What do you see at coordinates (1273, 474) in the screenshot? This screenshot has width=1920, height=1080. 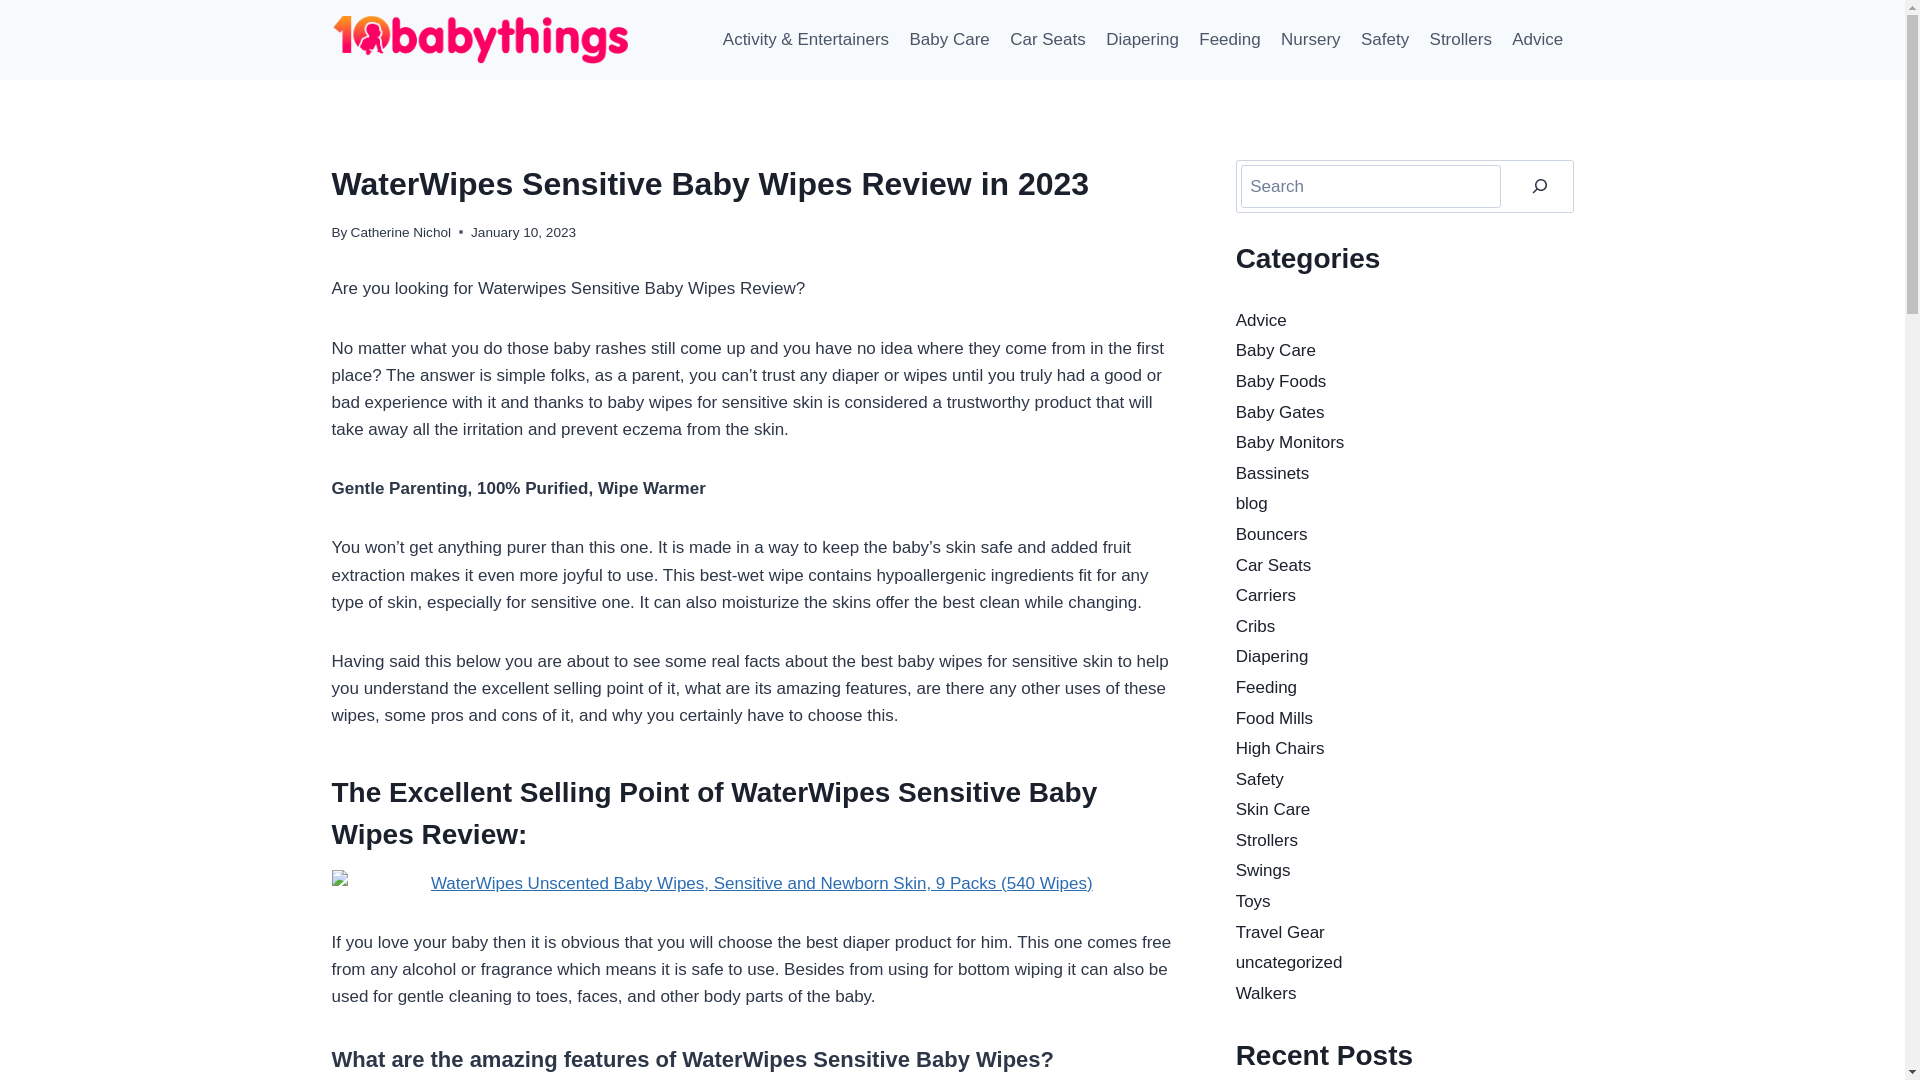 I see `Bassinets` at bounding box center [1273, 474].